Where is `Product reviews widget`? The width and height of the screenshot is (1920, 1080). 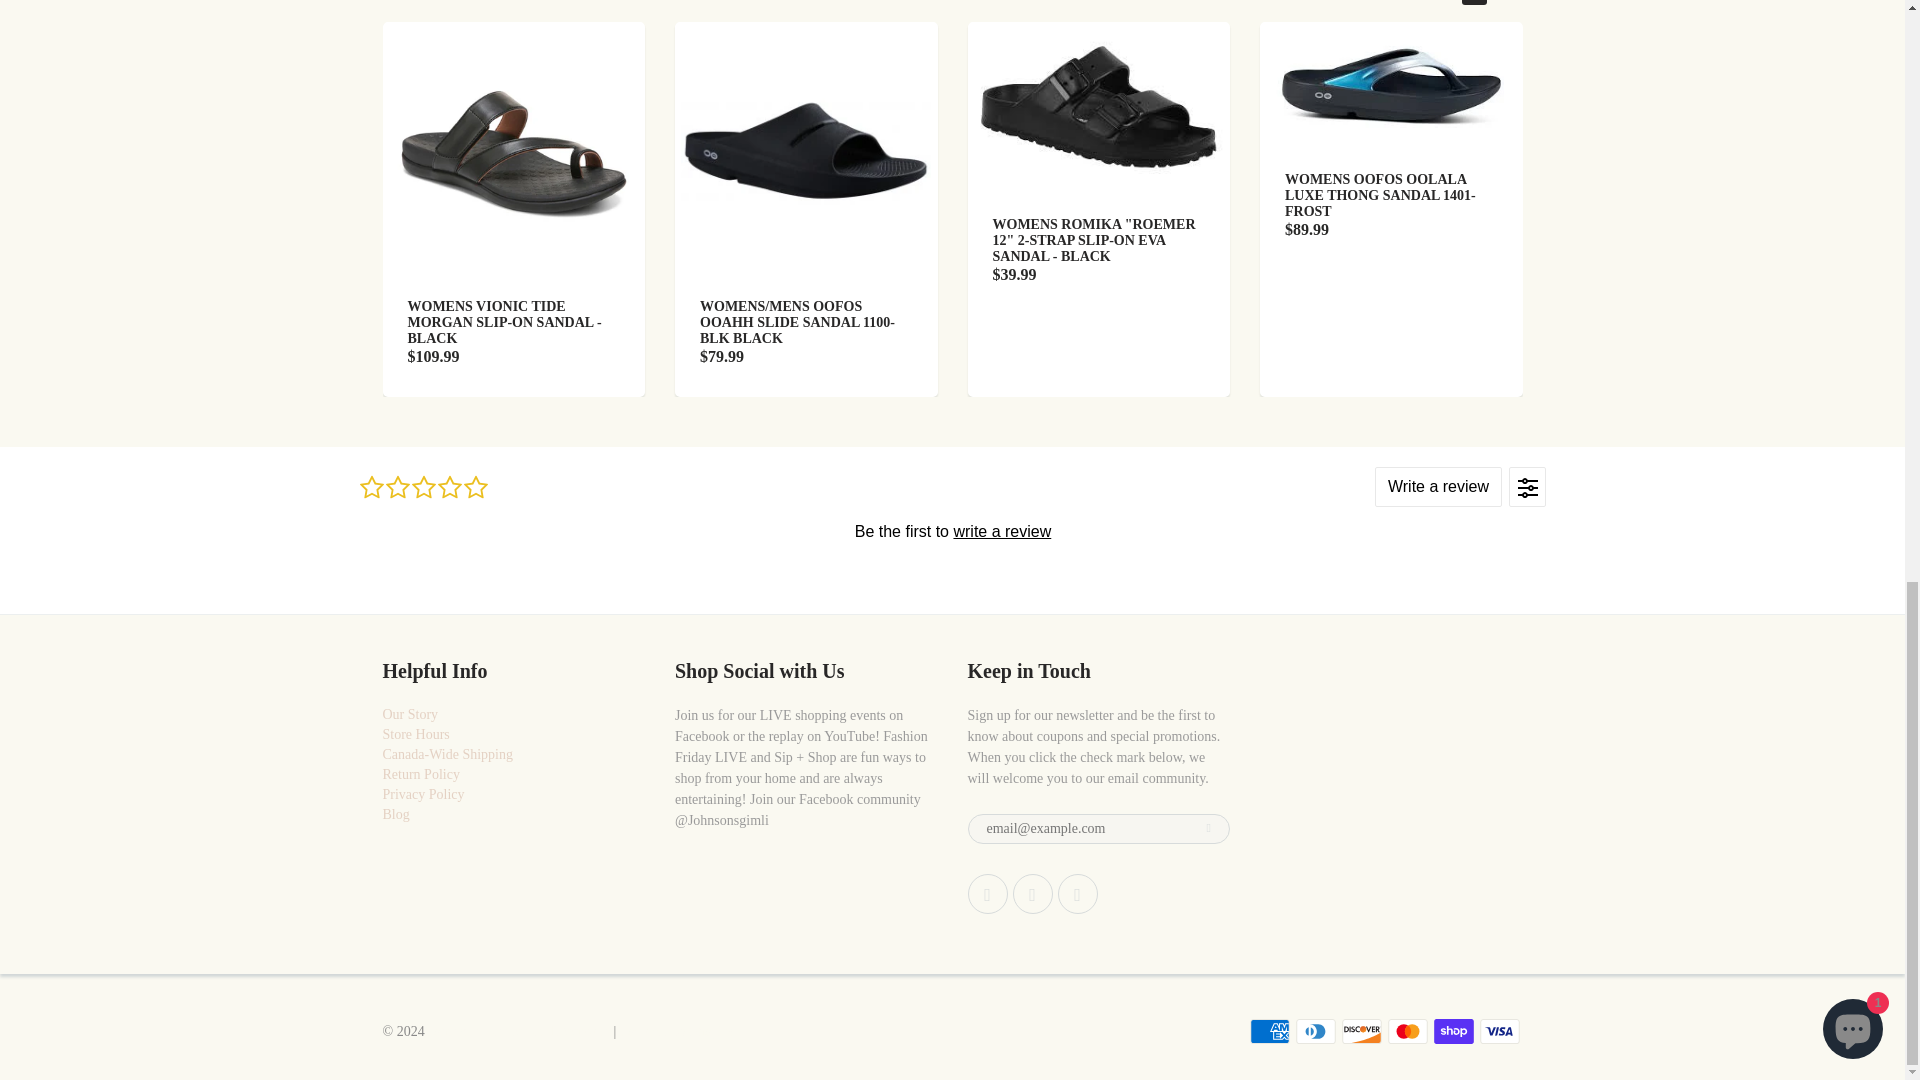 Product reviews widget is located at coordinates (951, 530).